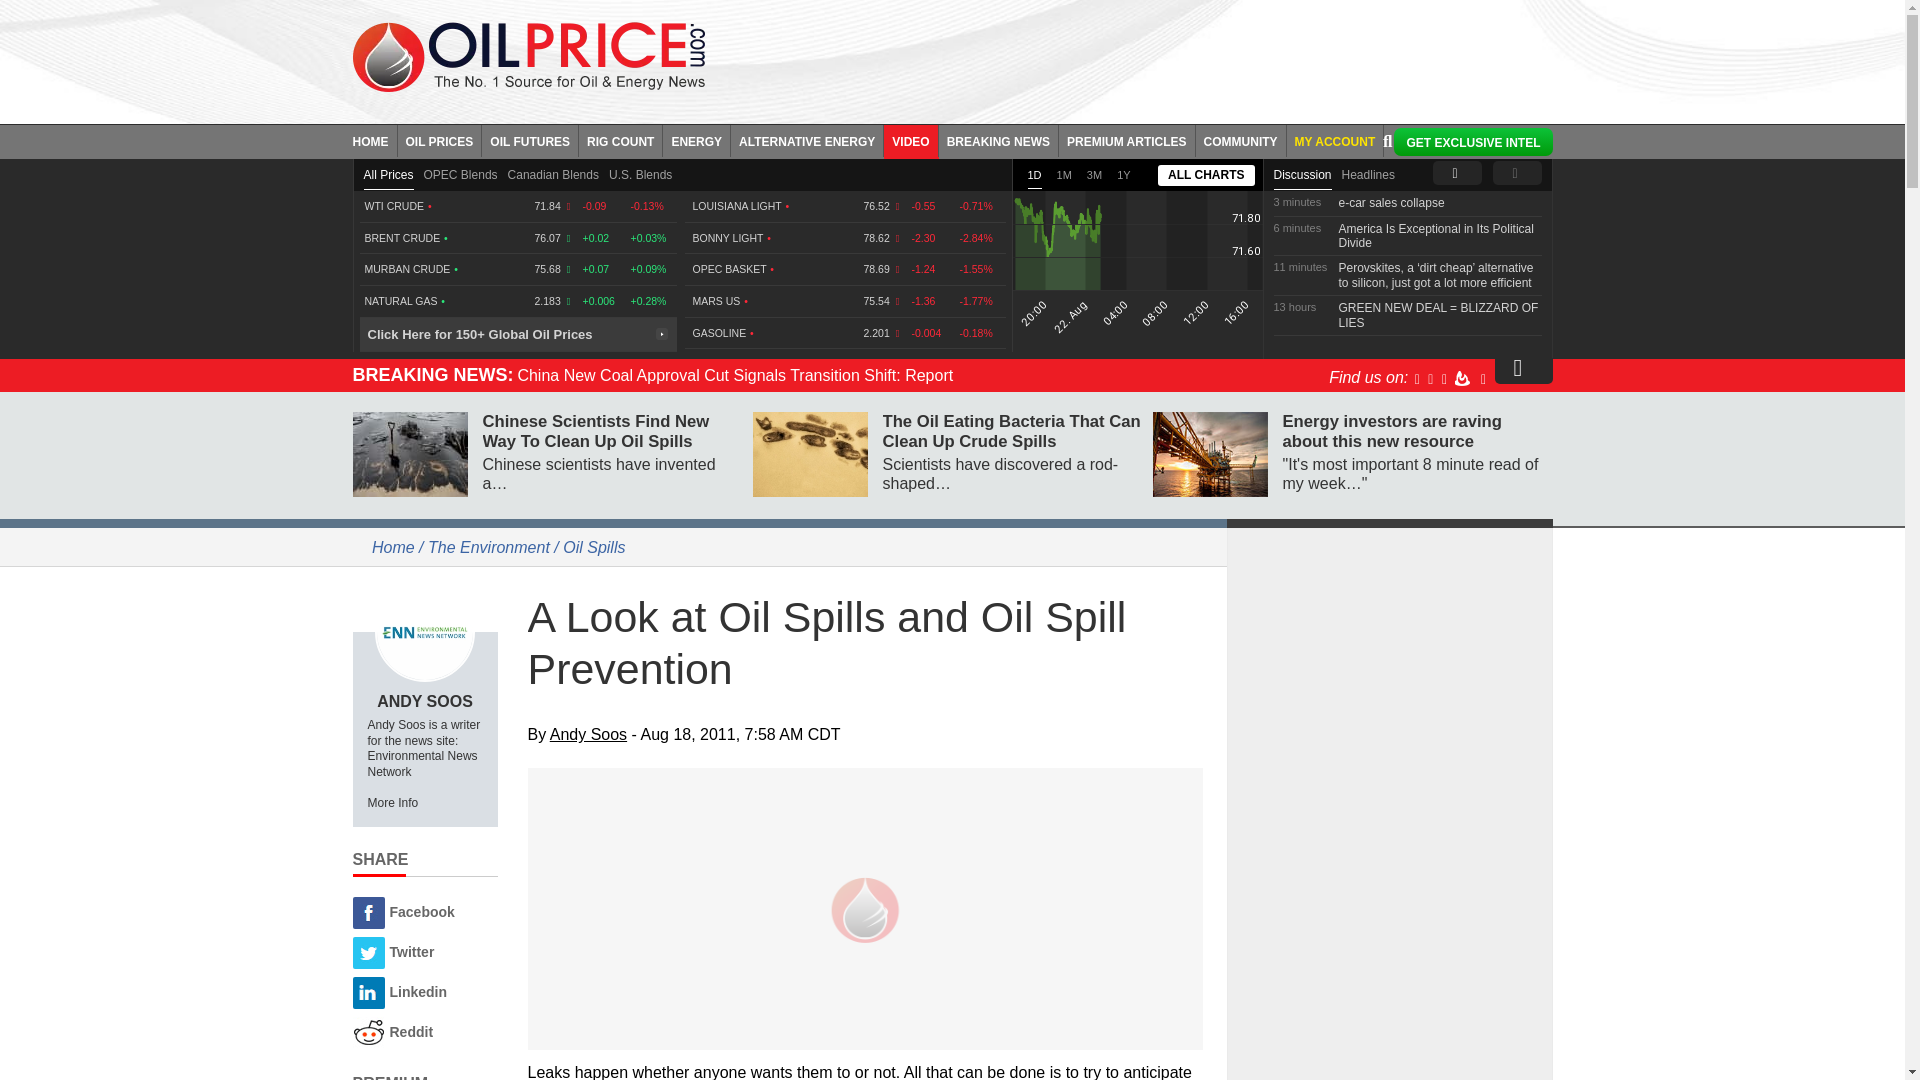  I want to click on RIG COUNT, so click(620, 140).